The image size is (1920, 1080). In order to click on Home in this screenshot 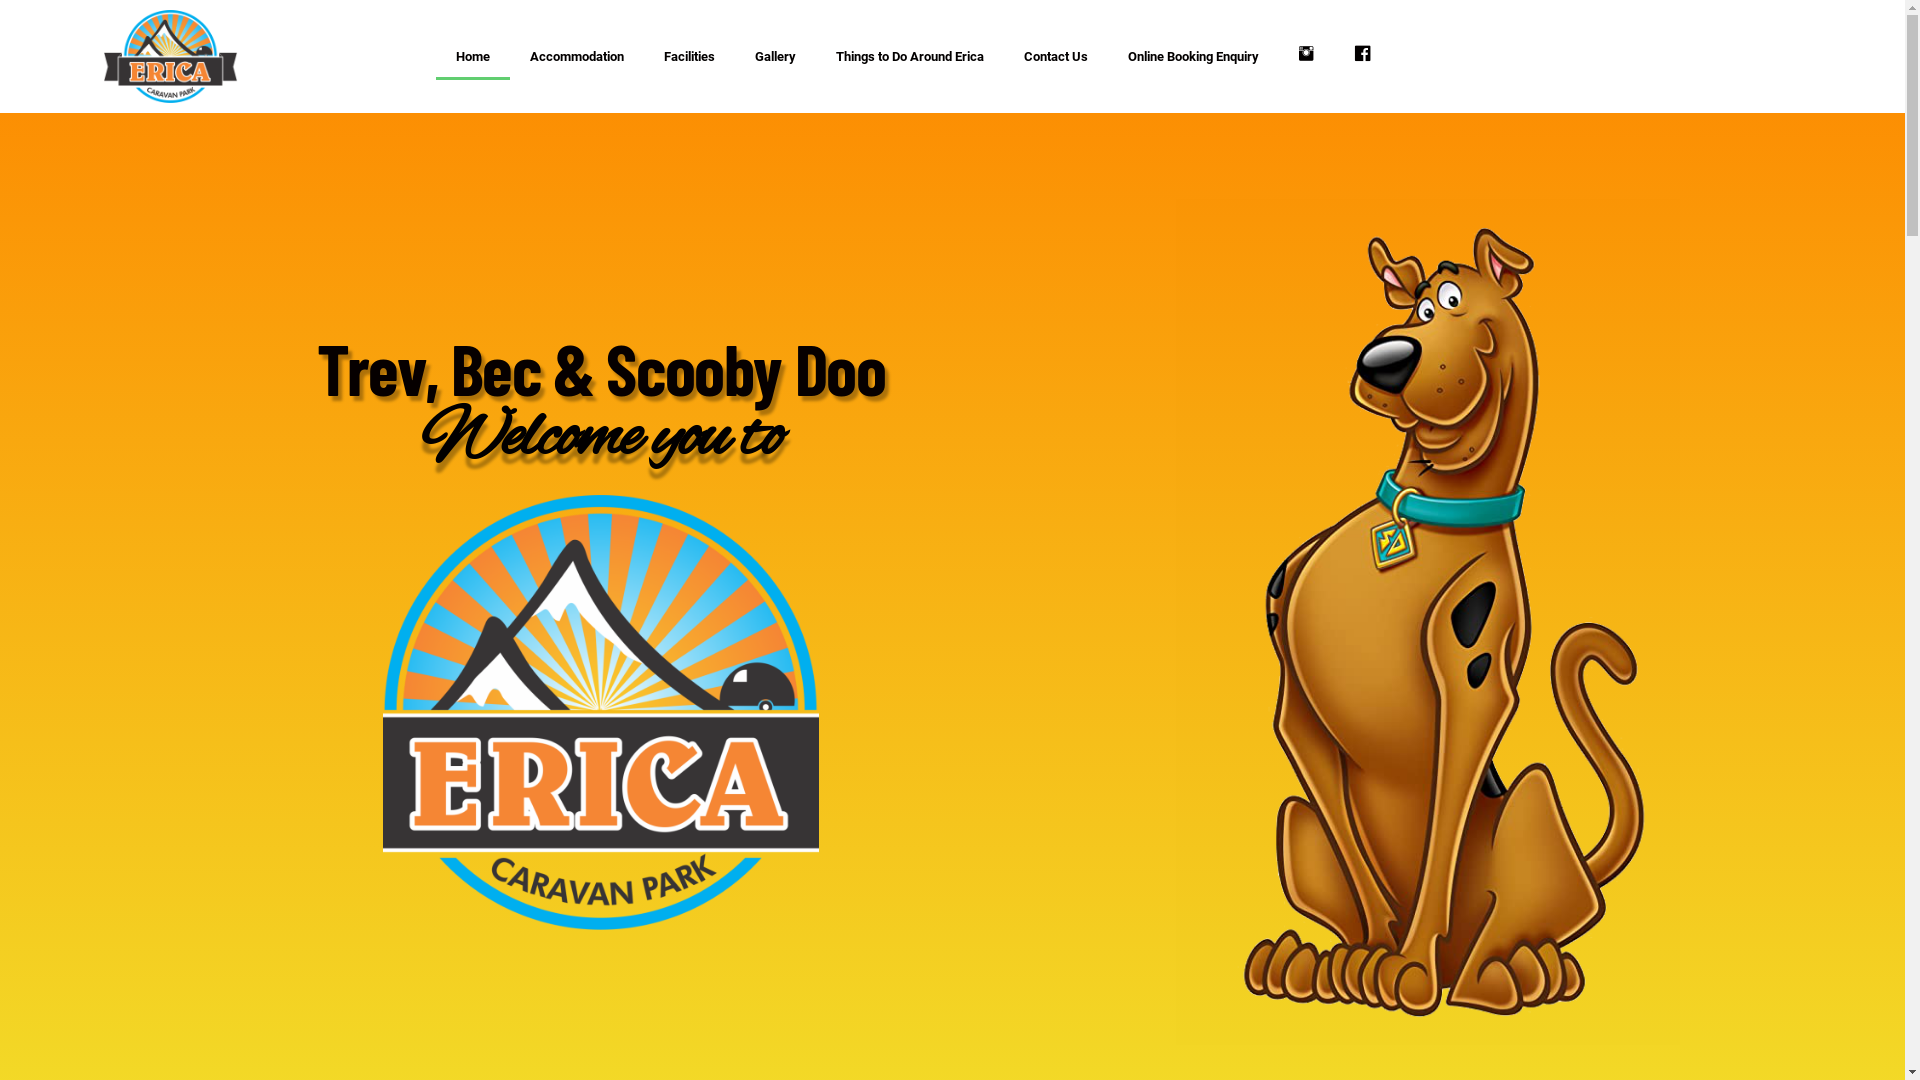, I will do `click(473, 57)`.